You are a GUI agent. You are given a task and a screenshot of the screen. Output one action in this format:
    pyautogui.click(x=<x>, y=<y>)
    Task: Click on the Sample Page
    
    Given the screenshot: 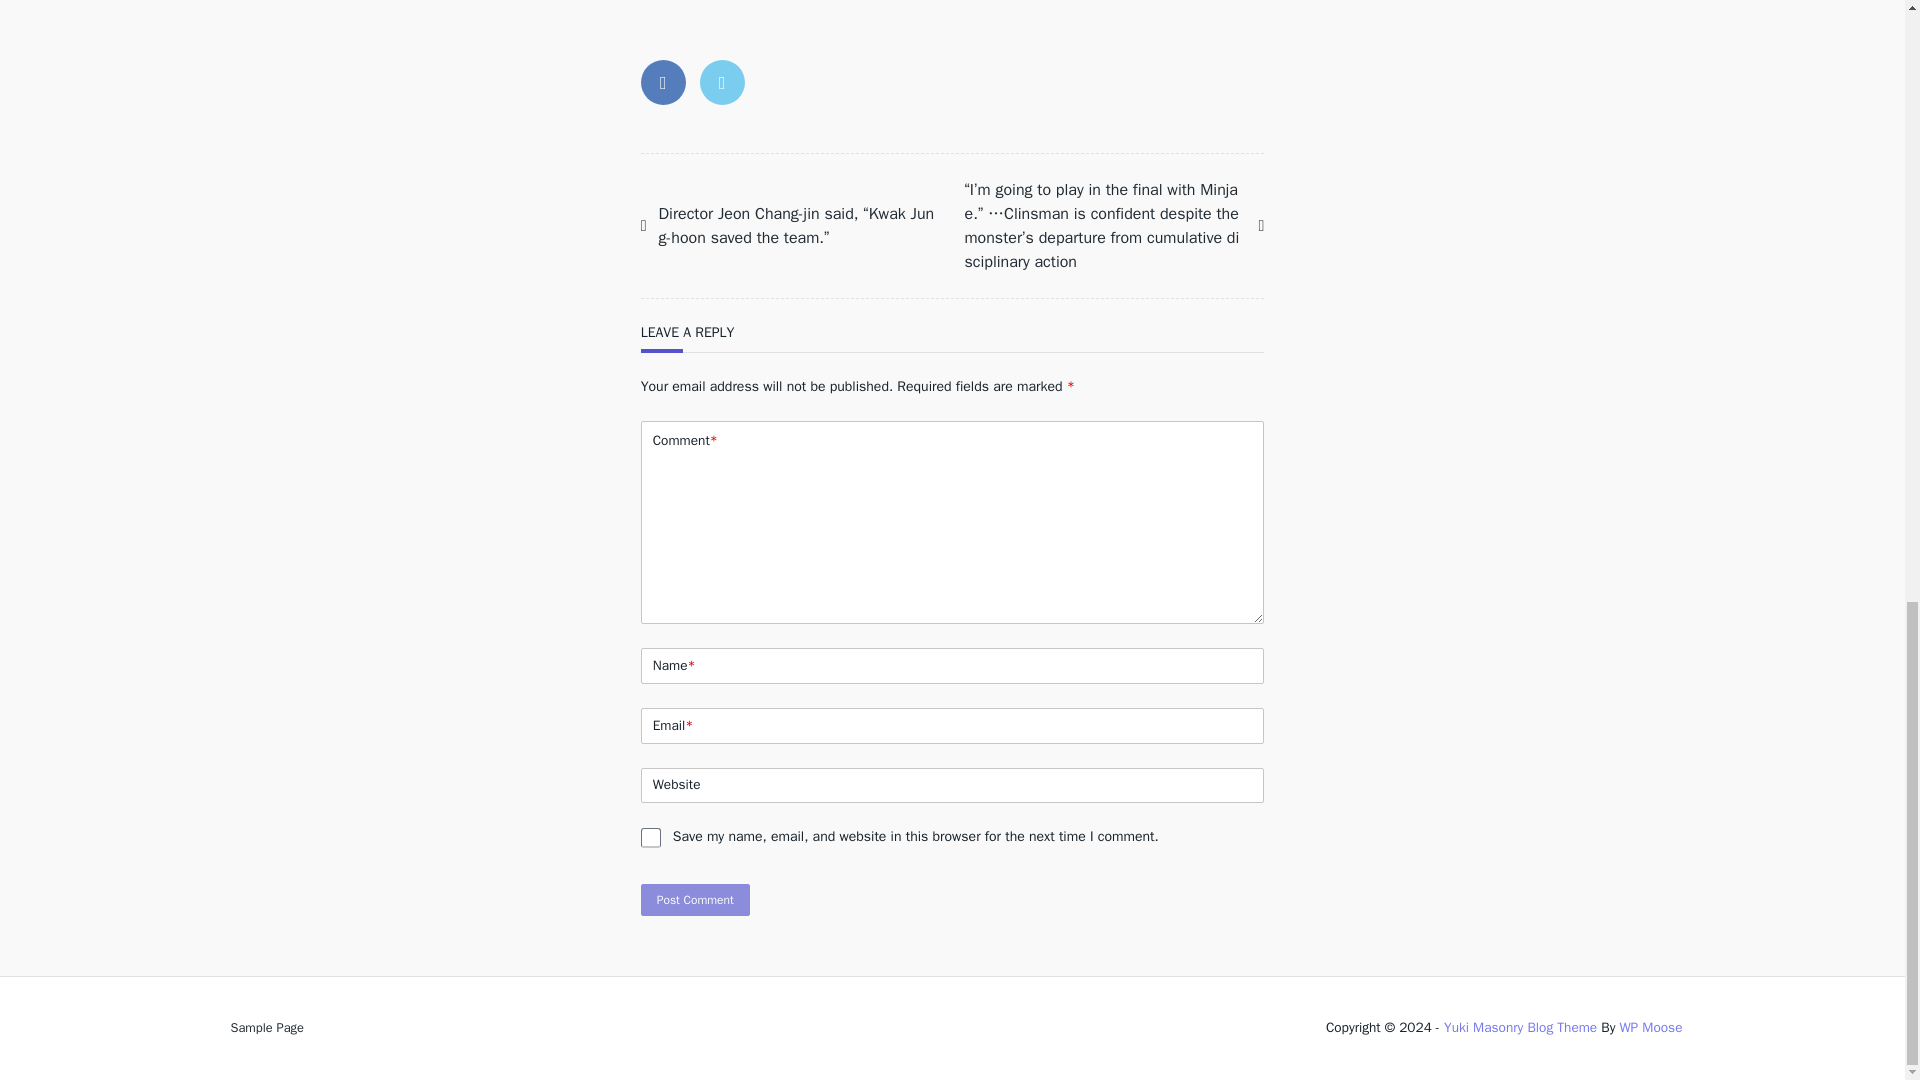 What is the action you would take?
    pyautogui.click(x=266, y=1027)
    